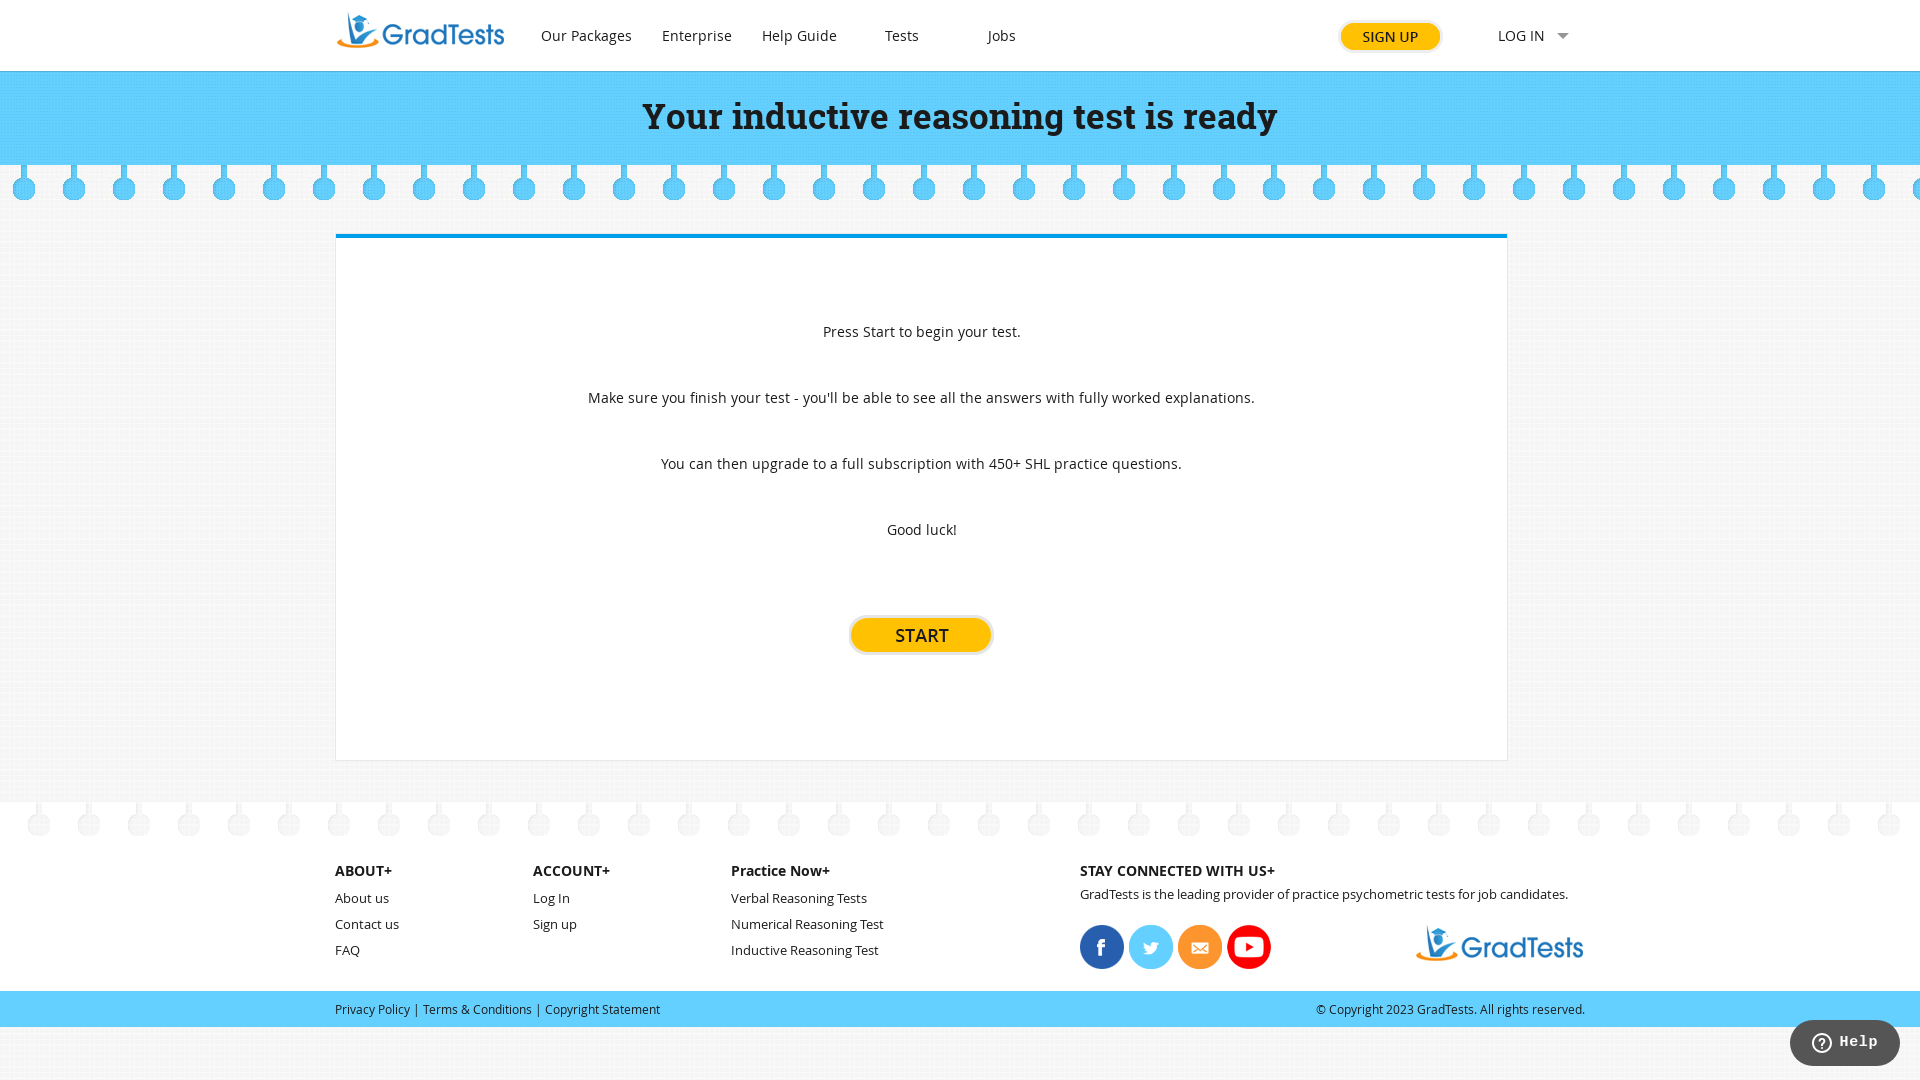 The image size is (1920, 1080). Describe the element at coordinates (552, 898) in the screenshot. I see `Log In` at that location.